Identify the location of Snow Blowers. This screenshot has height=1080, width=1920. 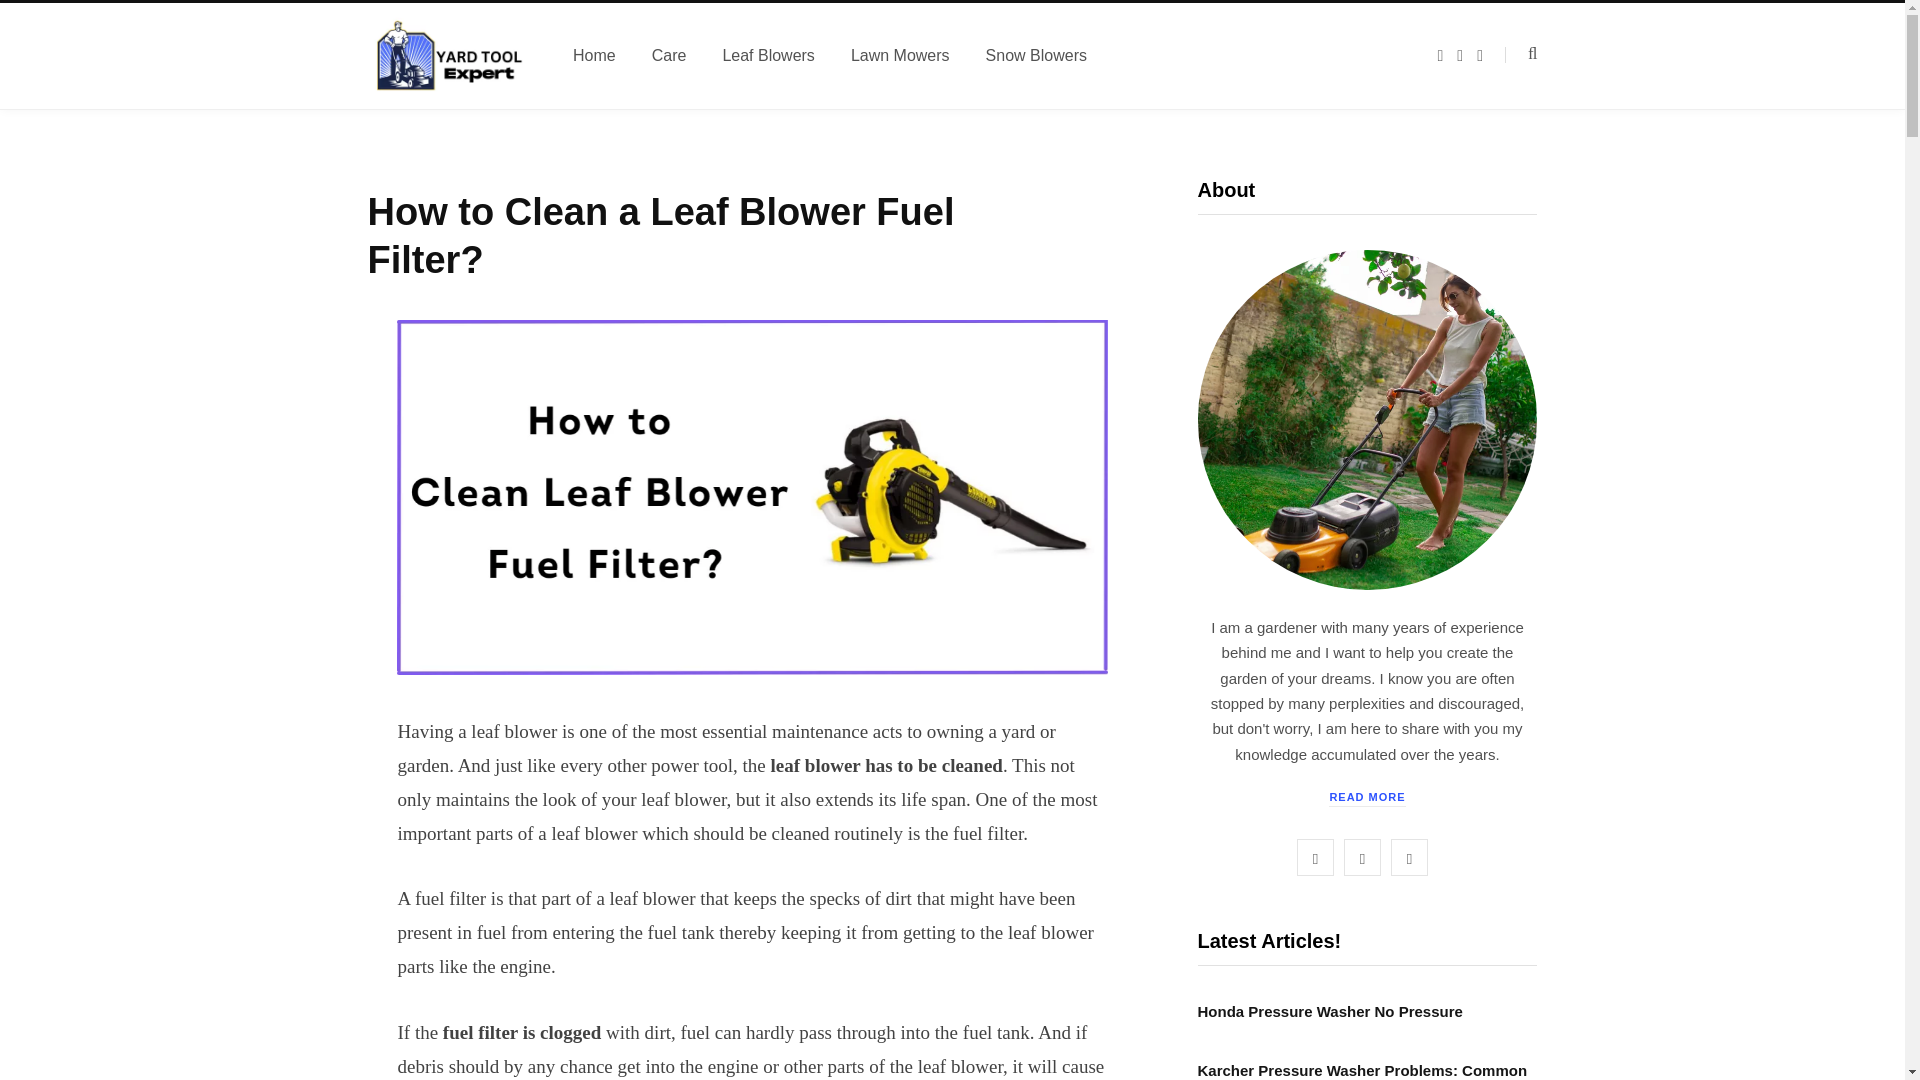
(1036, 55).